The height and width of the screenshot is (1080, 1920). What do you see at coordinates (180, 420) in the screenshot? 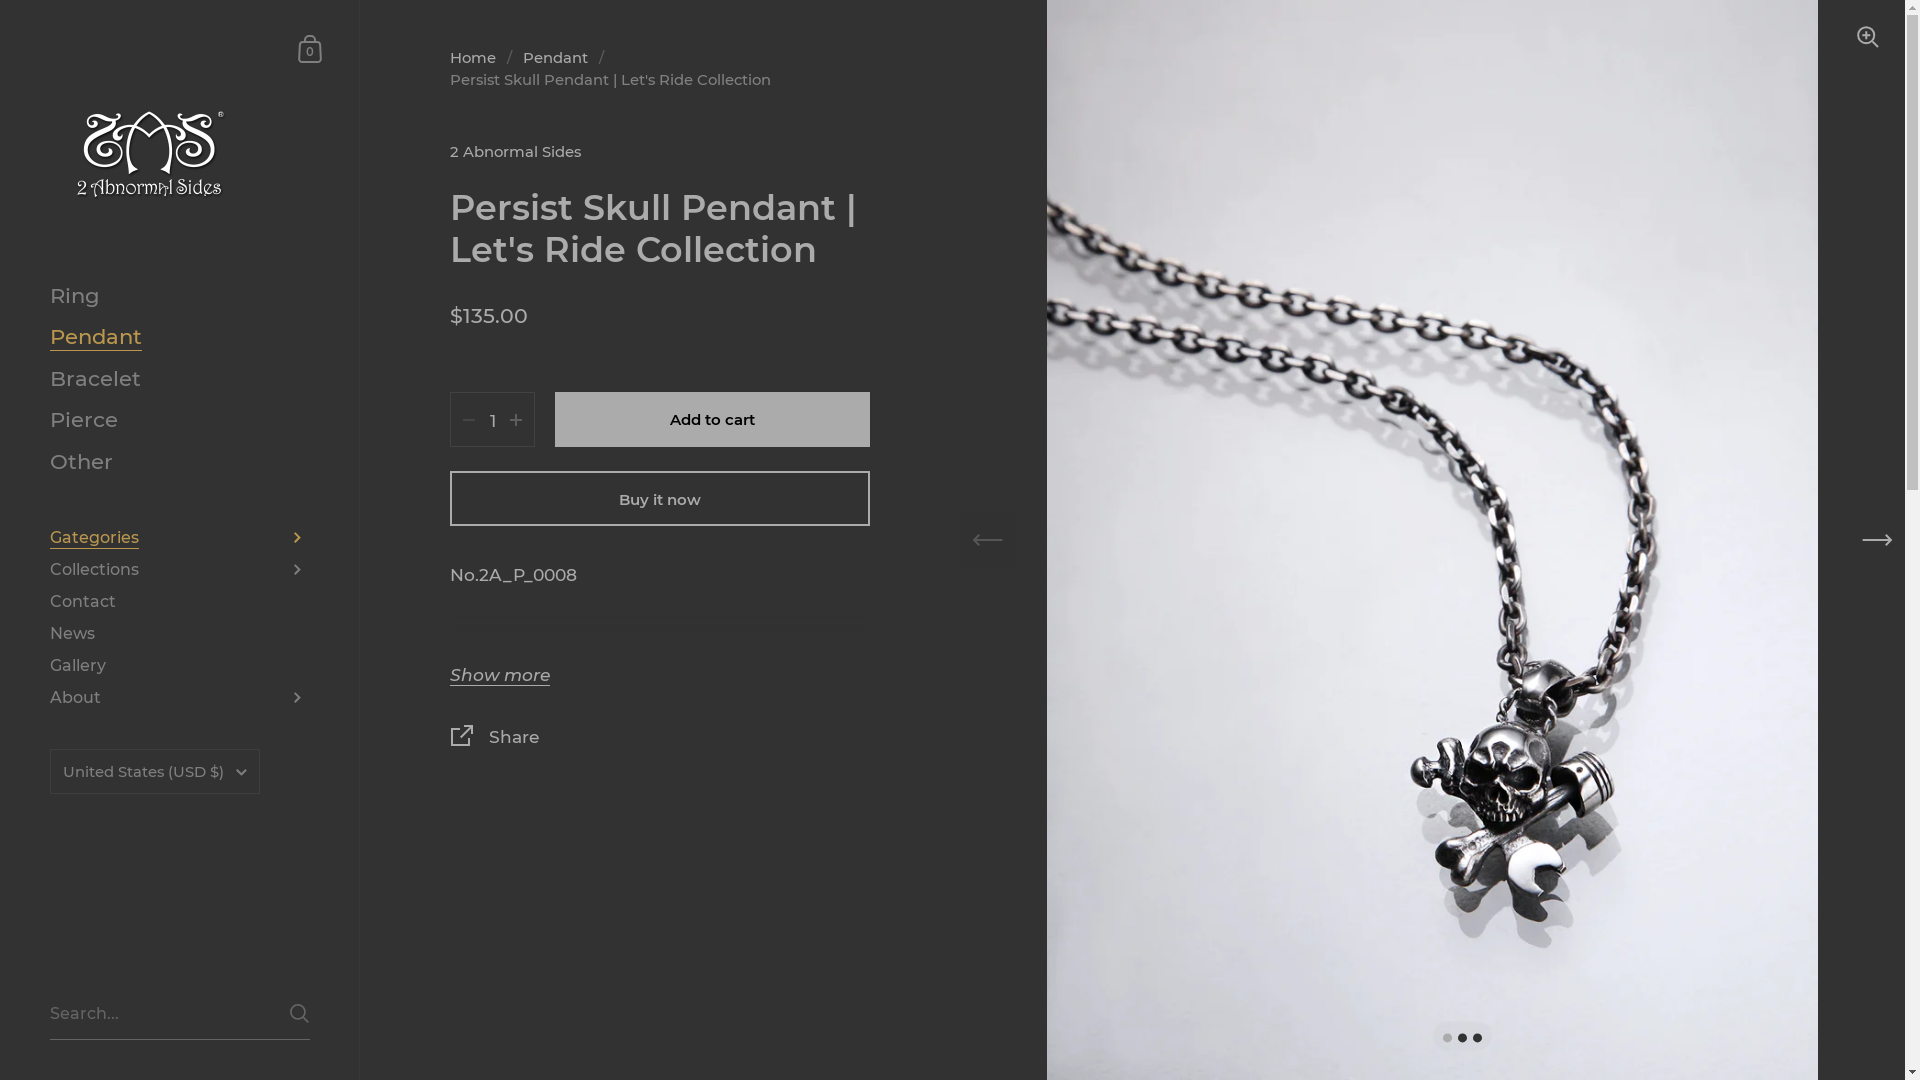
I see `Pierce` at bounding box center [180, 420].